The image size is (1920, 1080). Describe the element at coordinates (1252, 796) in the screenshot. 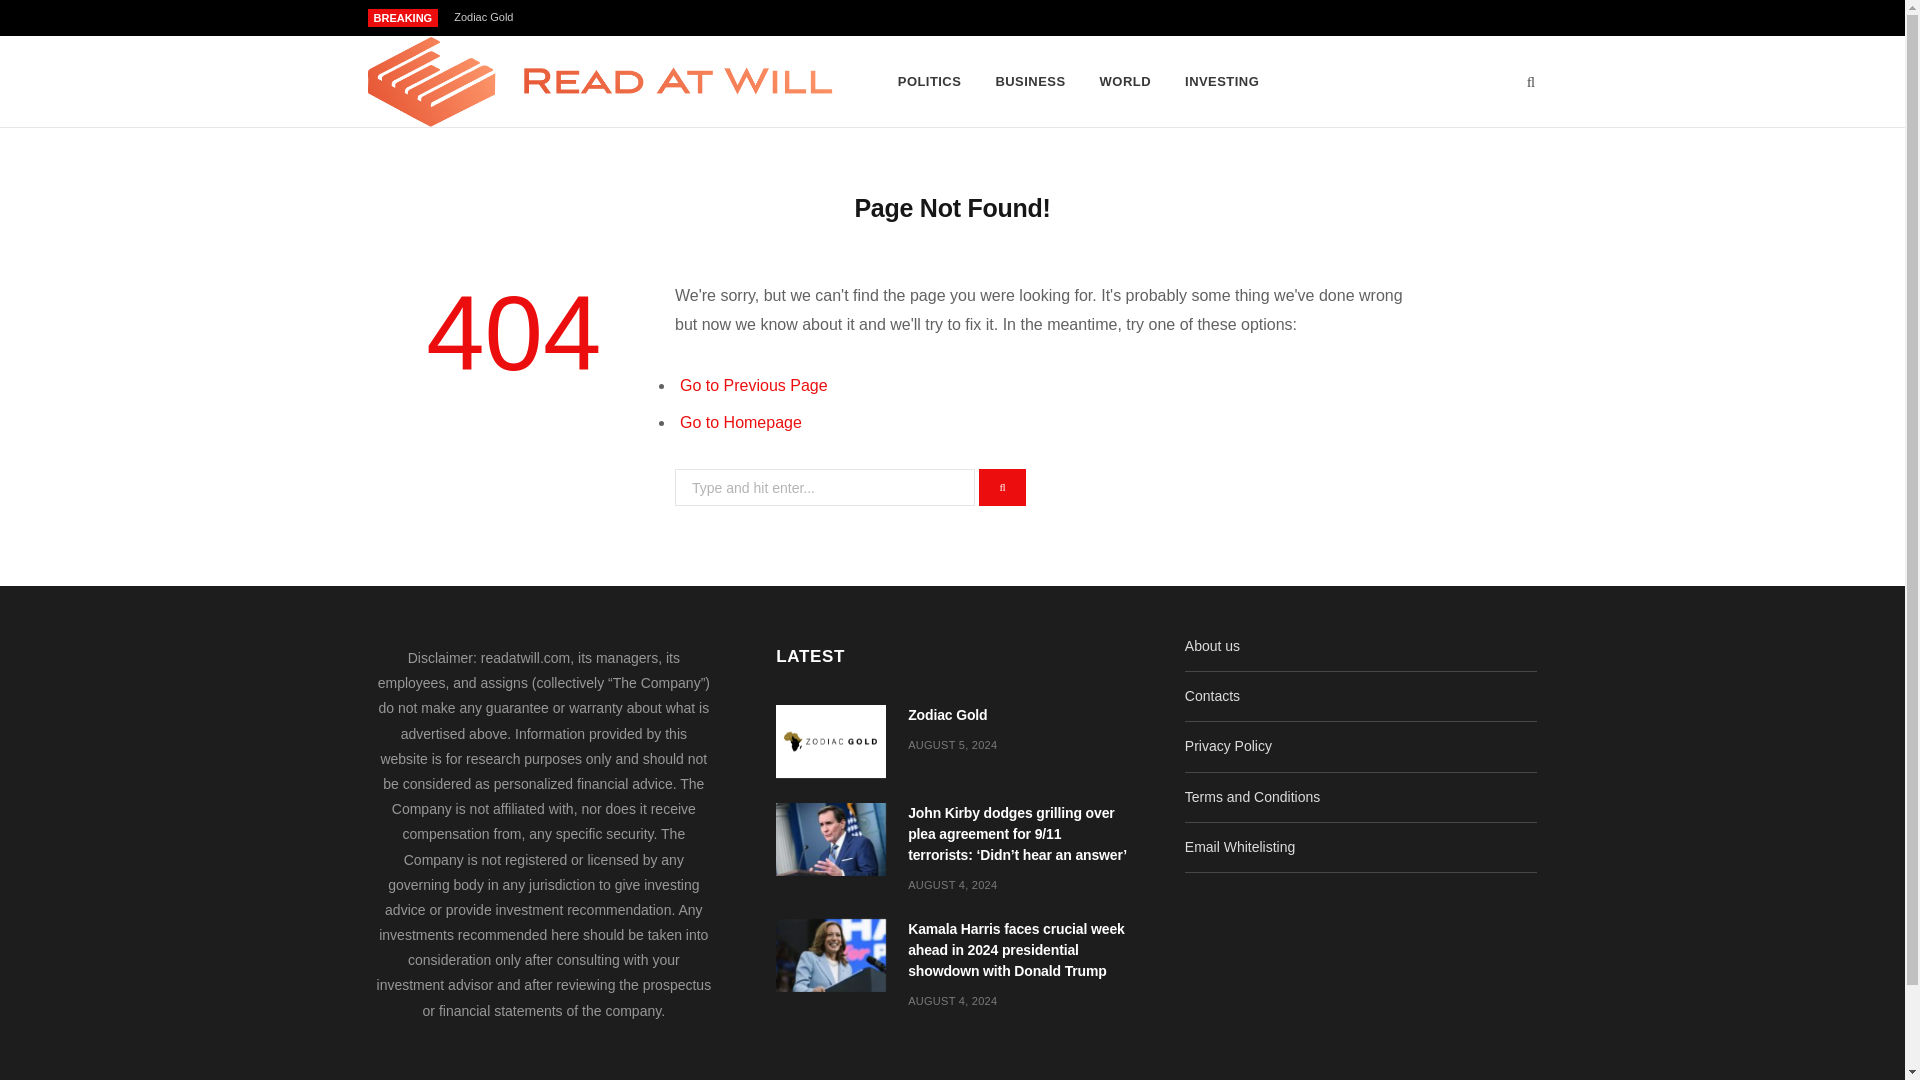

I see `Terms and Conditions` at that location.